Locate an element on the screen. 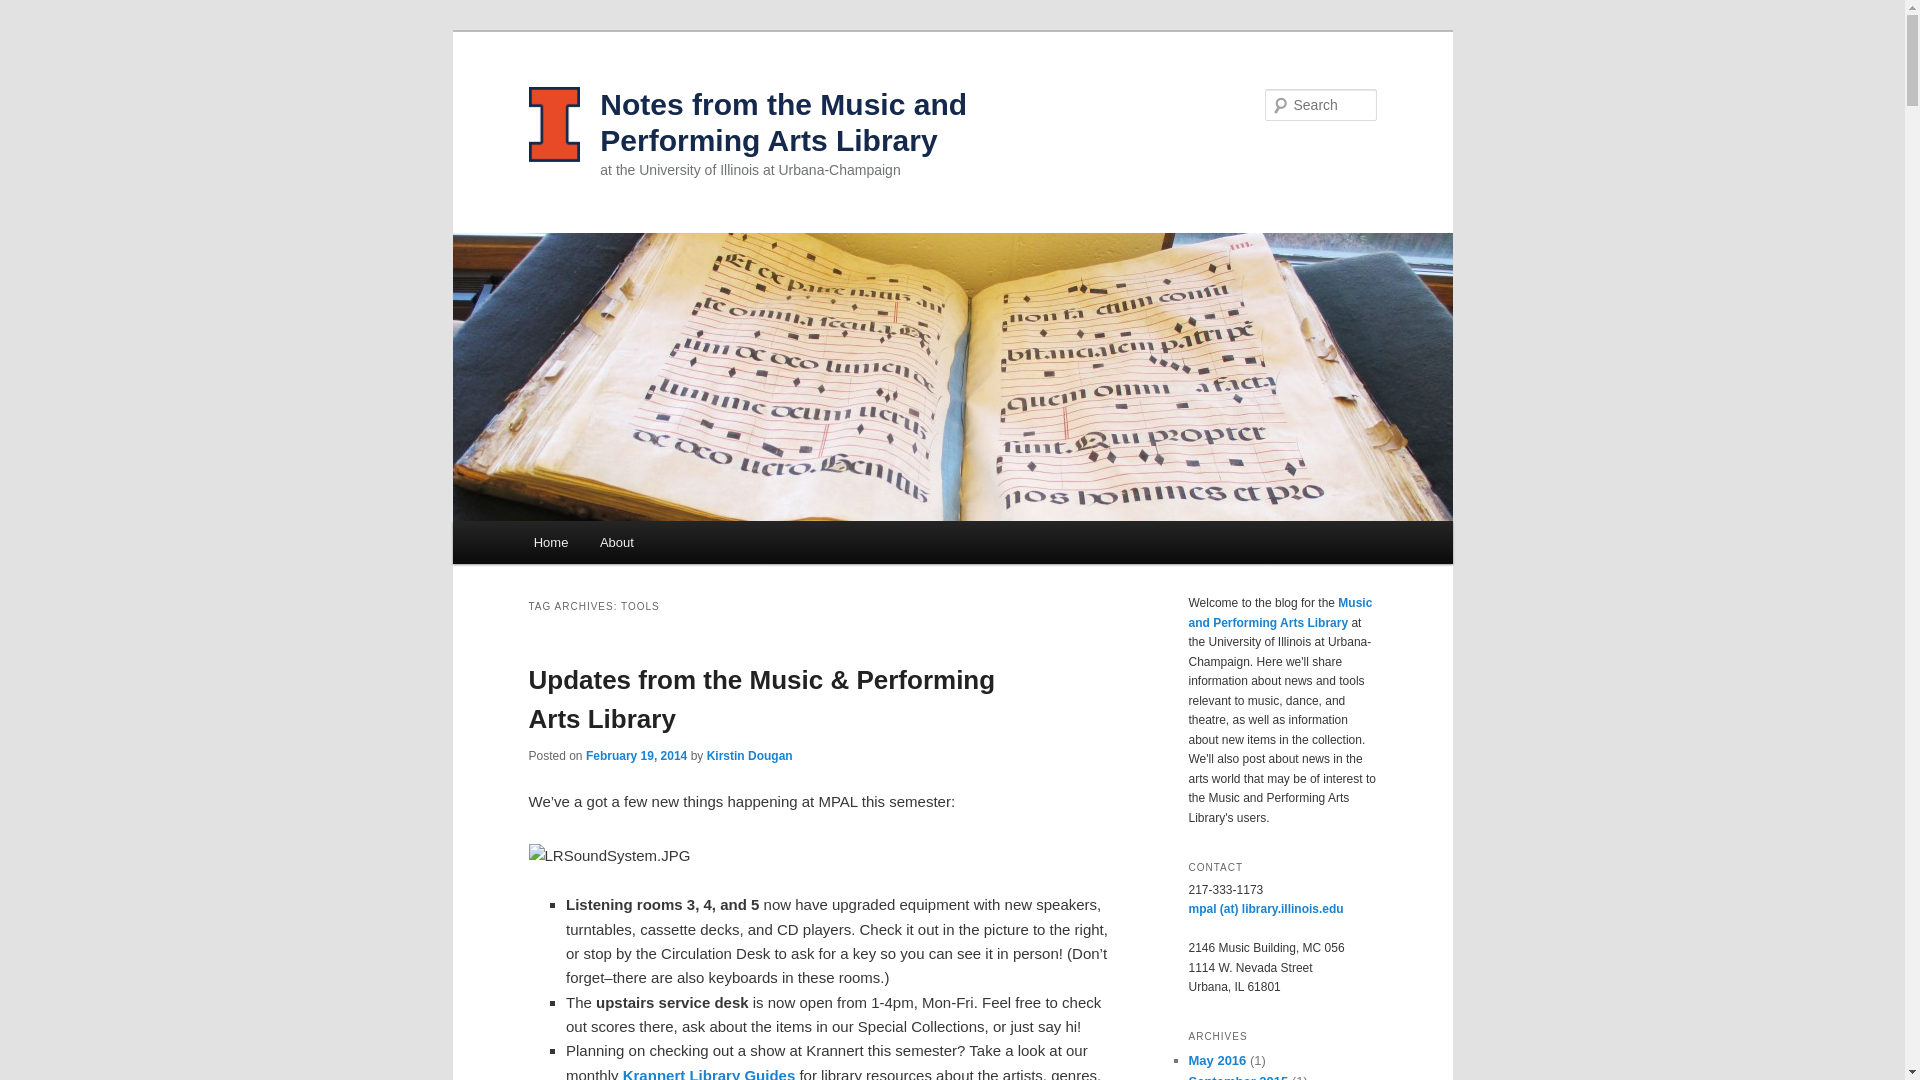 Image resolution: width=1920 pixels, height=1080 pixels. Notes from the Music and Performing Arts Library is located at coordinates (783, 122).